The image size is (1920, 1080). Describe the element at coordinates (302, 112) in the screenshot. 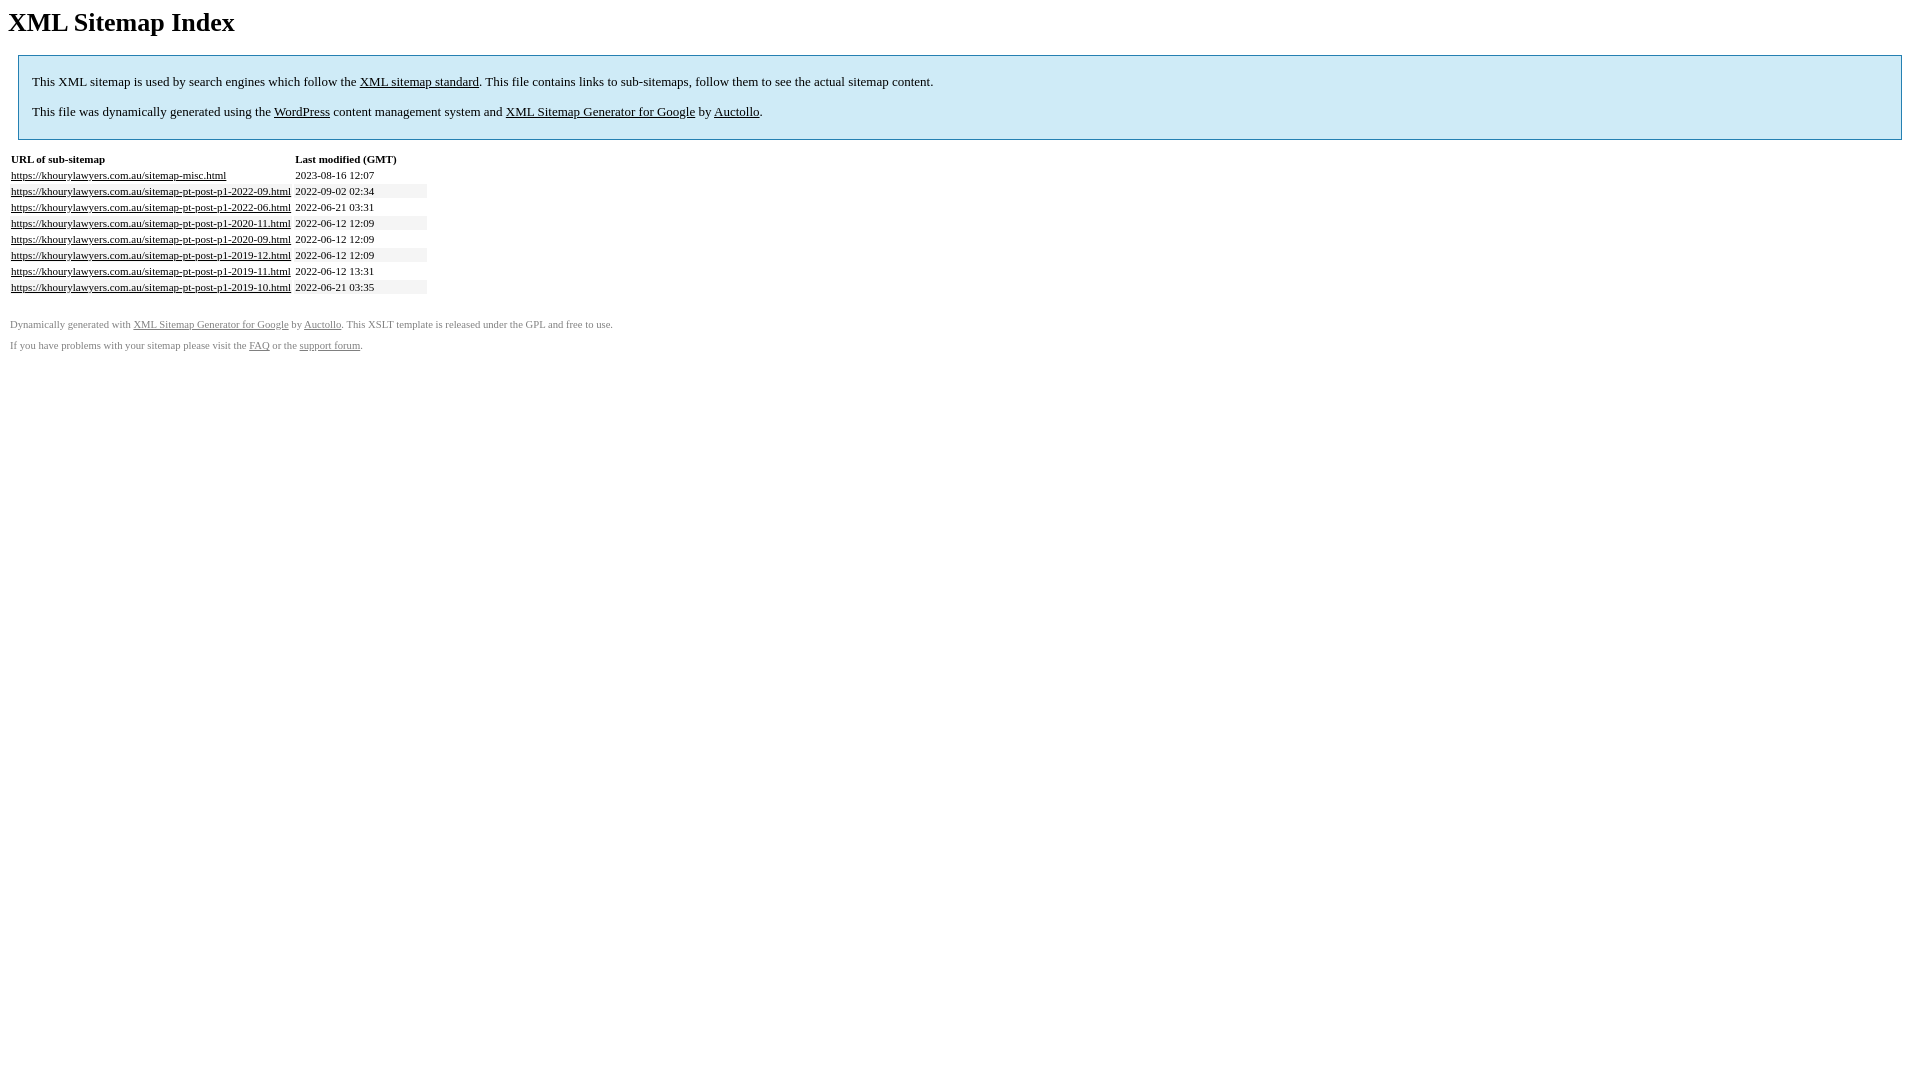

I see `WordPress` at that location.